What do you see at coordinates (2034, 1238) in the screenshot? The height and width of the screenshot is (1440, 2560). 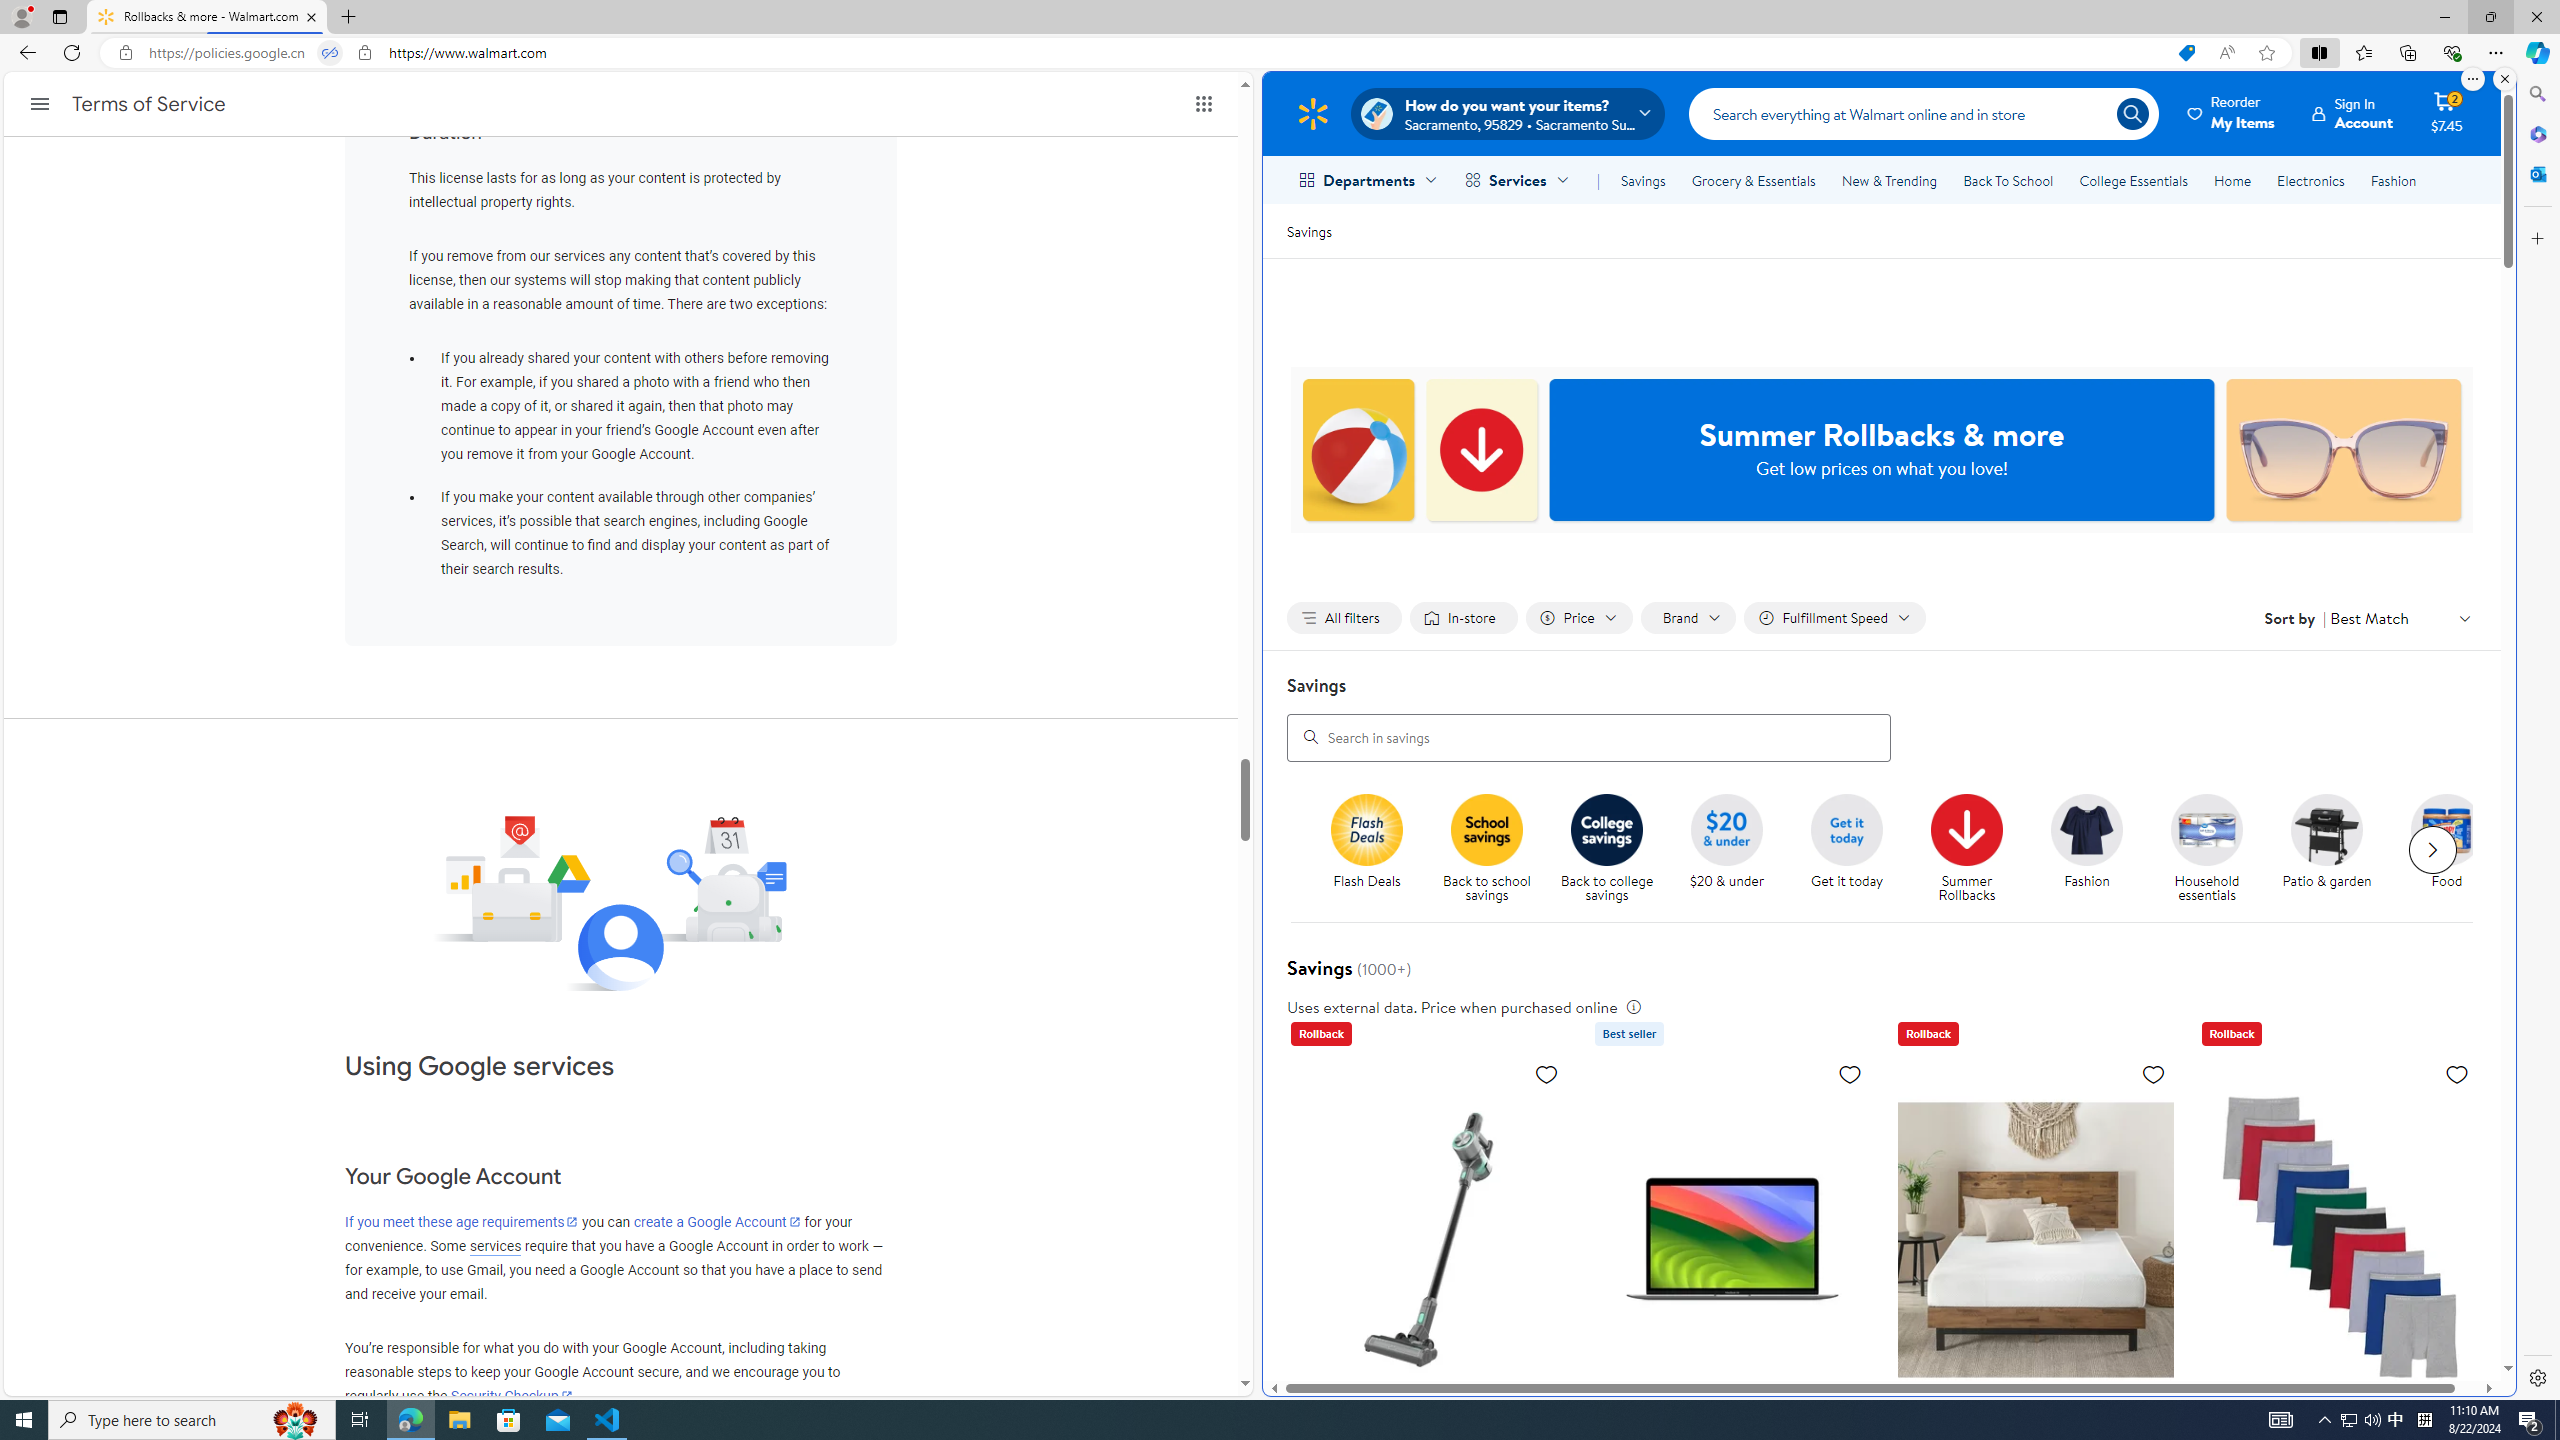 I see `Zinus Spa Sensations Serenity 8" Memory Foam Mattress, Full` at bounding box center [2034, 1238].